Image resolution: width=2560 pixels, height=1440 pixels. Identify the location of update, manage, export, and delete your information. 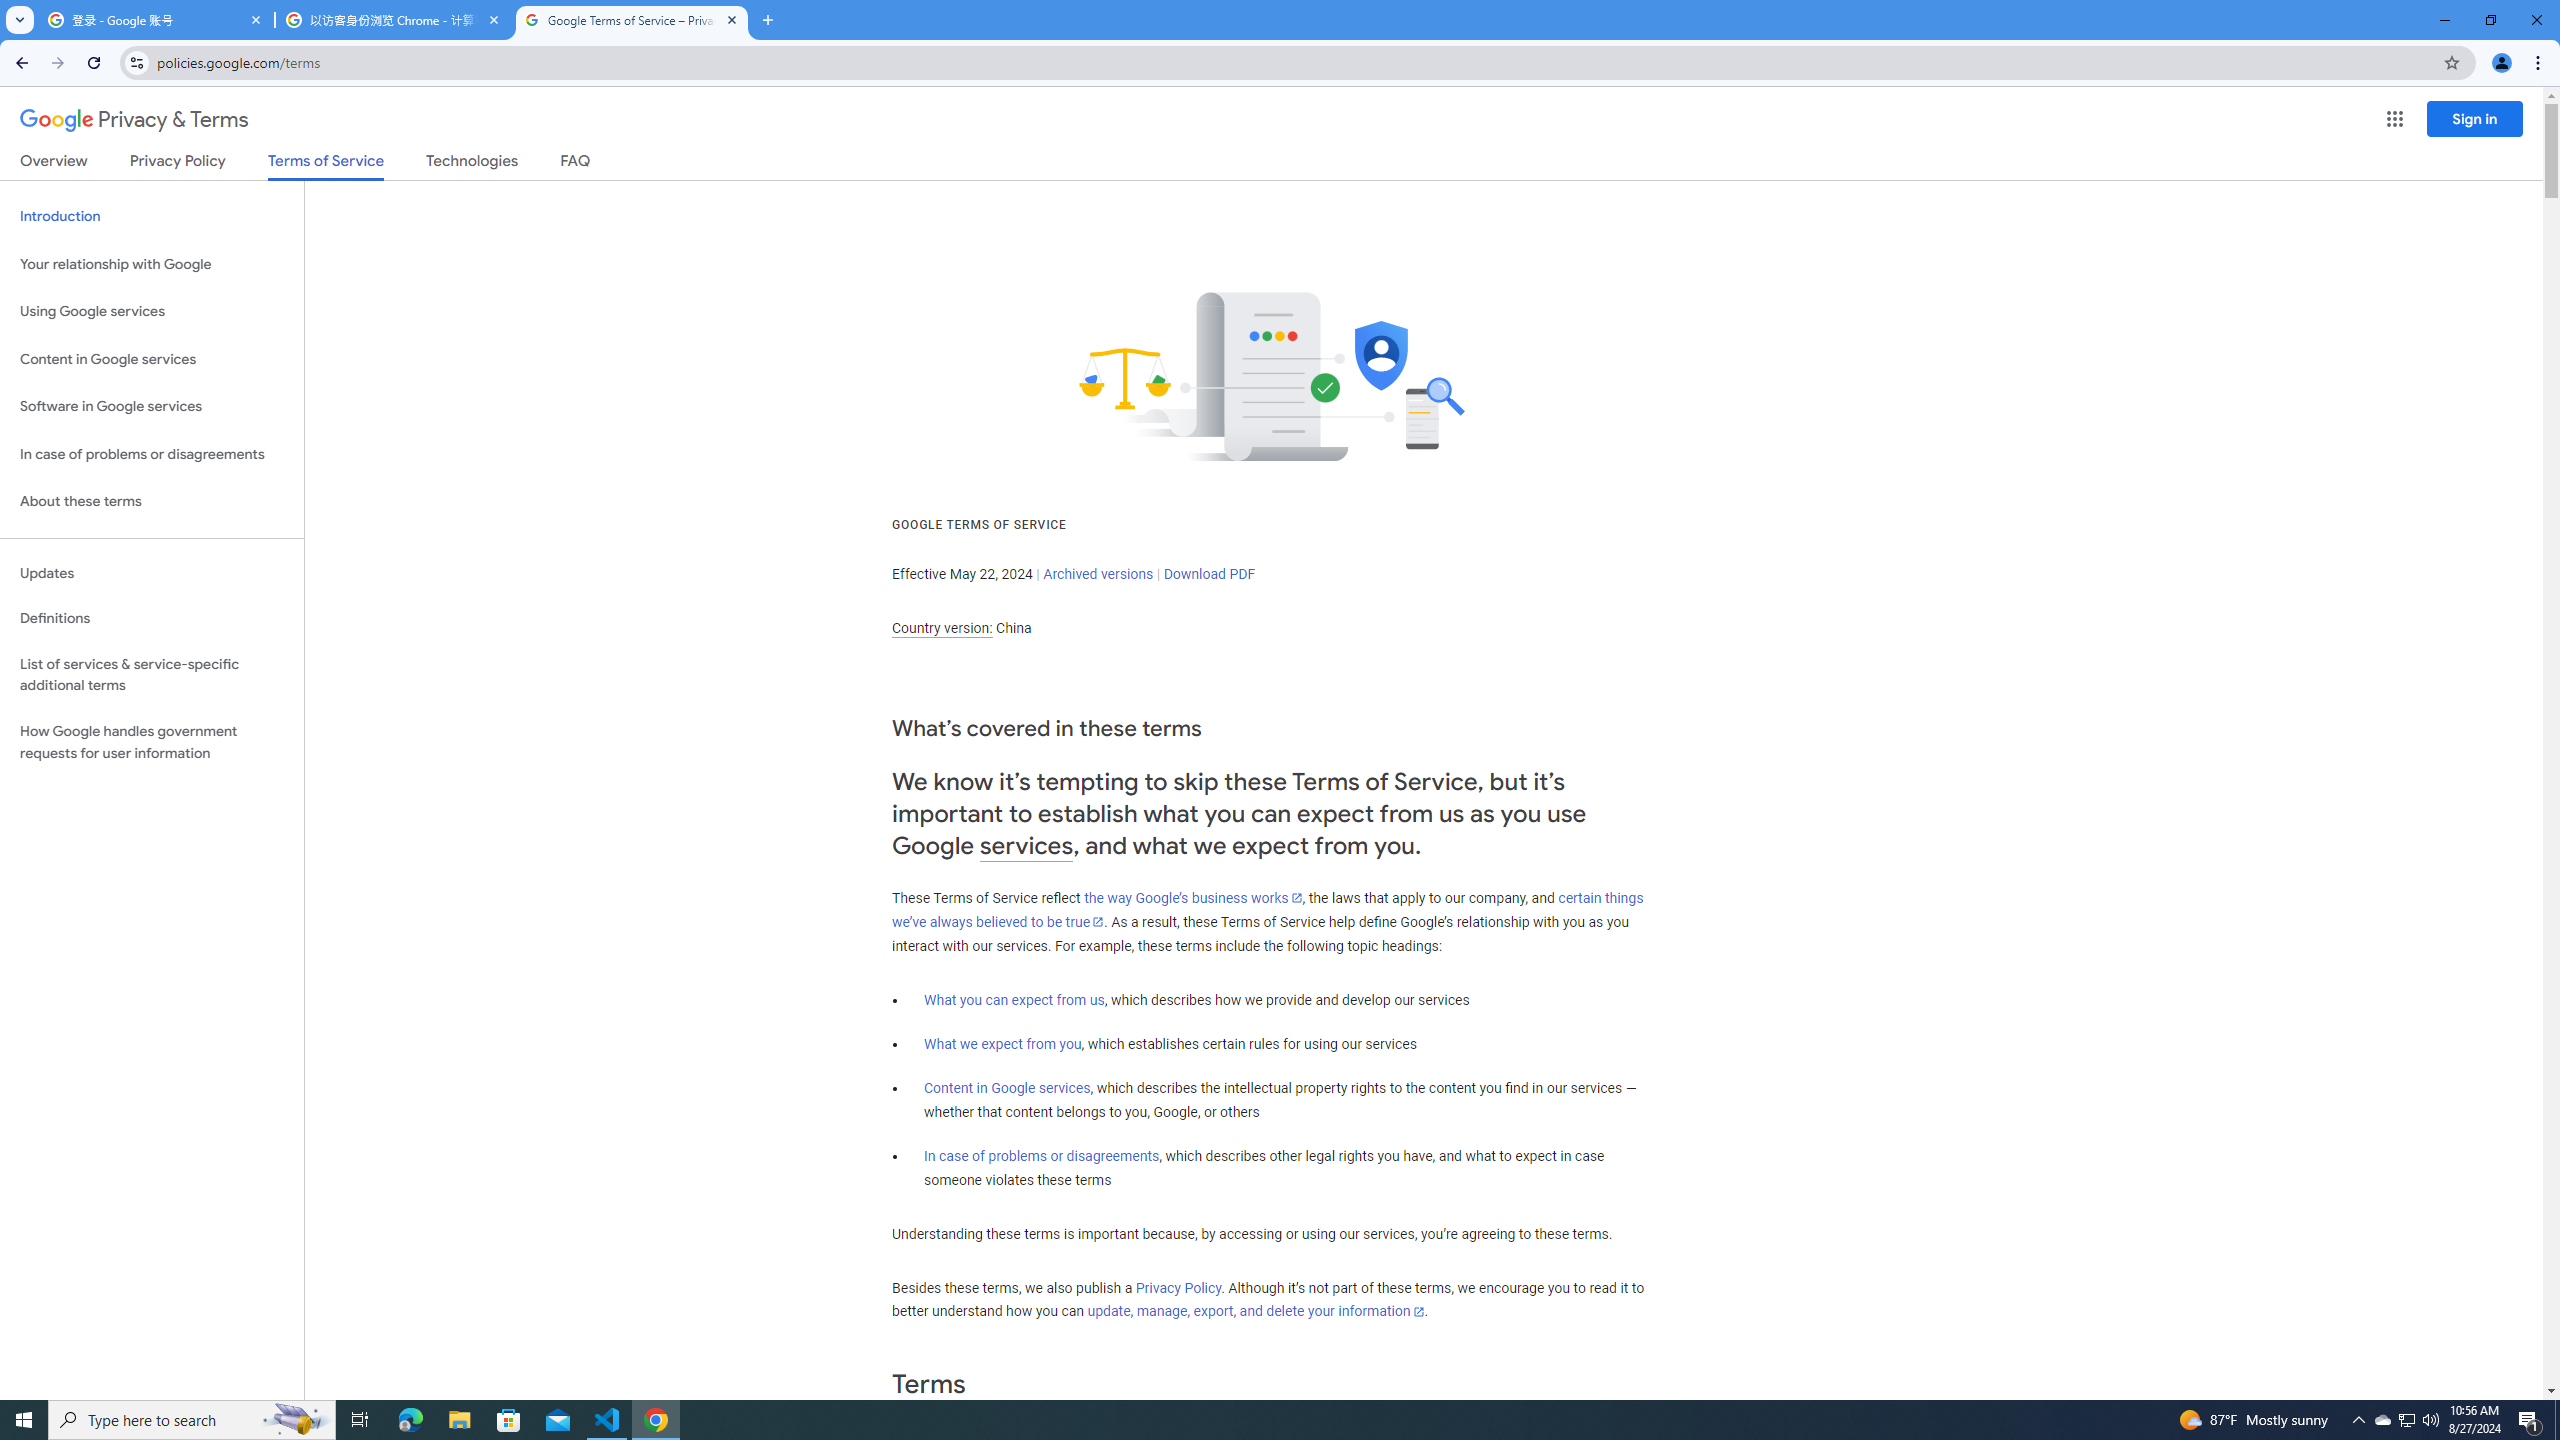
(1256, 1312).